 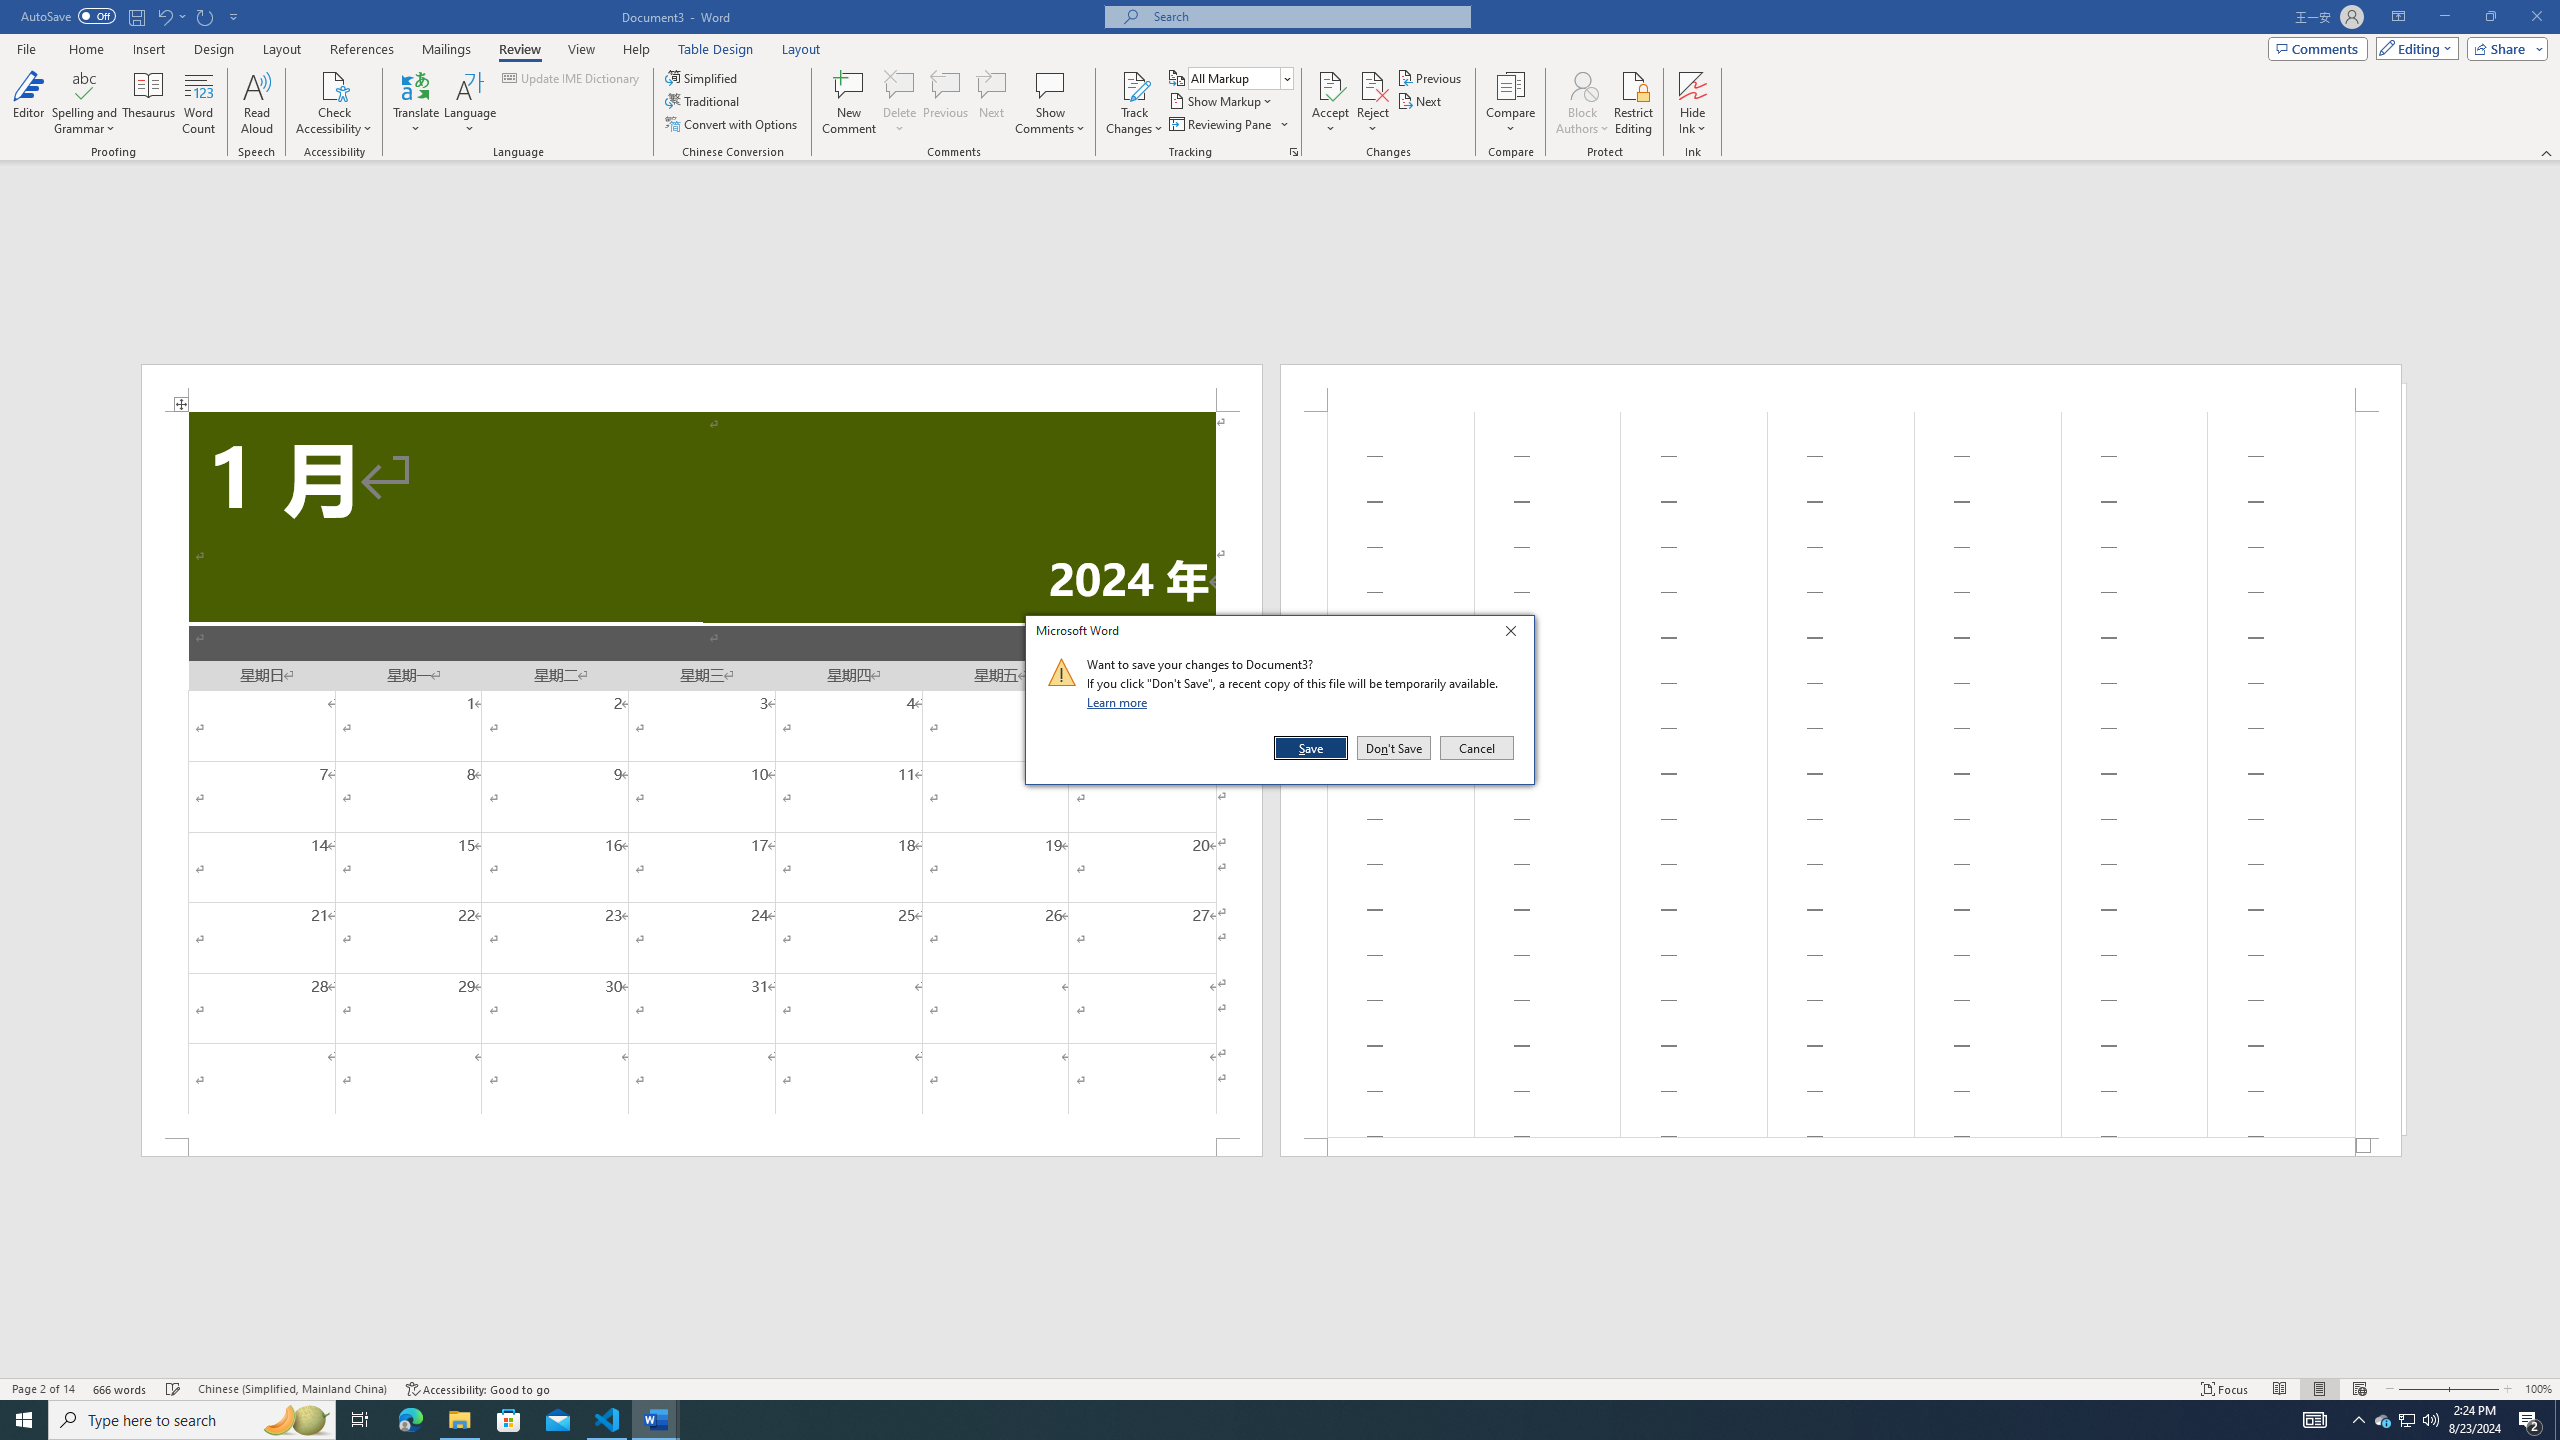 What do you see at coordinates (900, 103) in the screenshot?
I see `Word Count` at bounding box center [900, 103].